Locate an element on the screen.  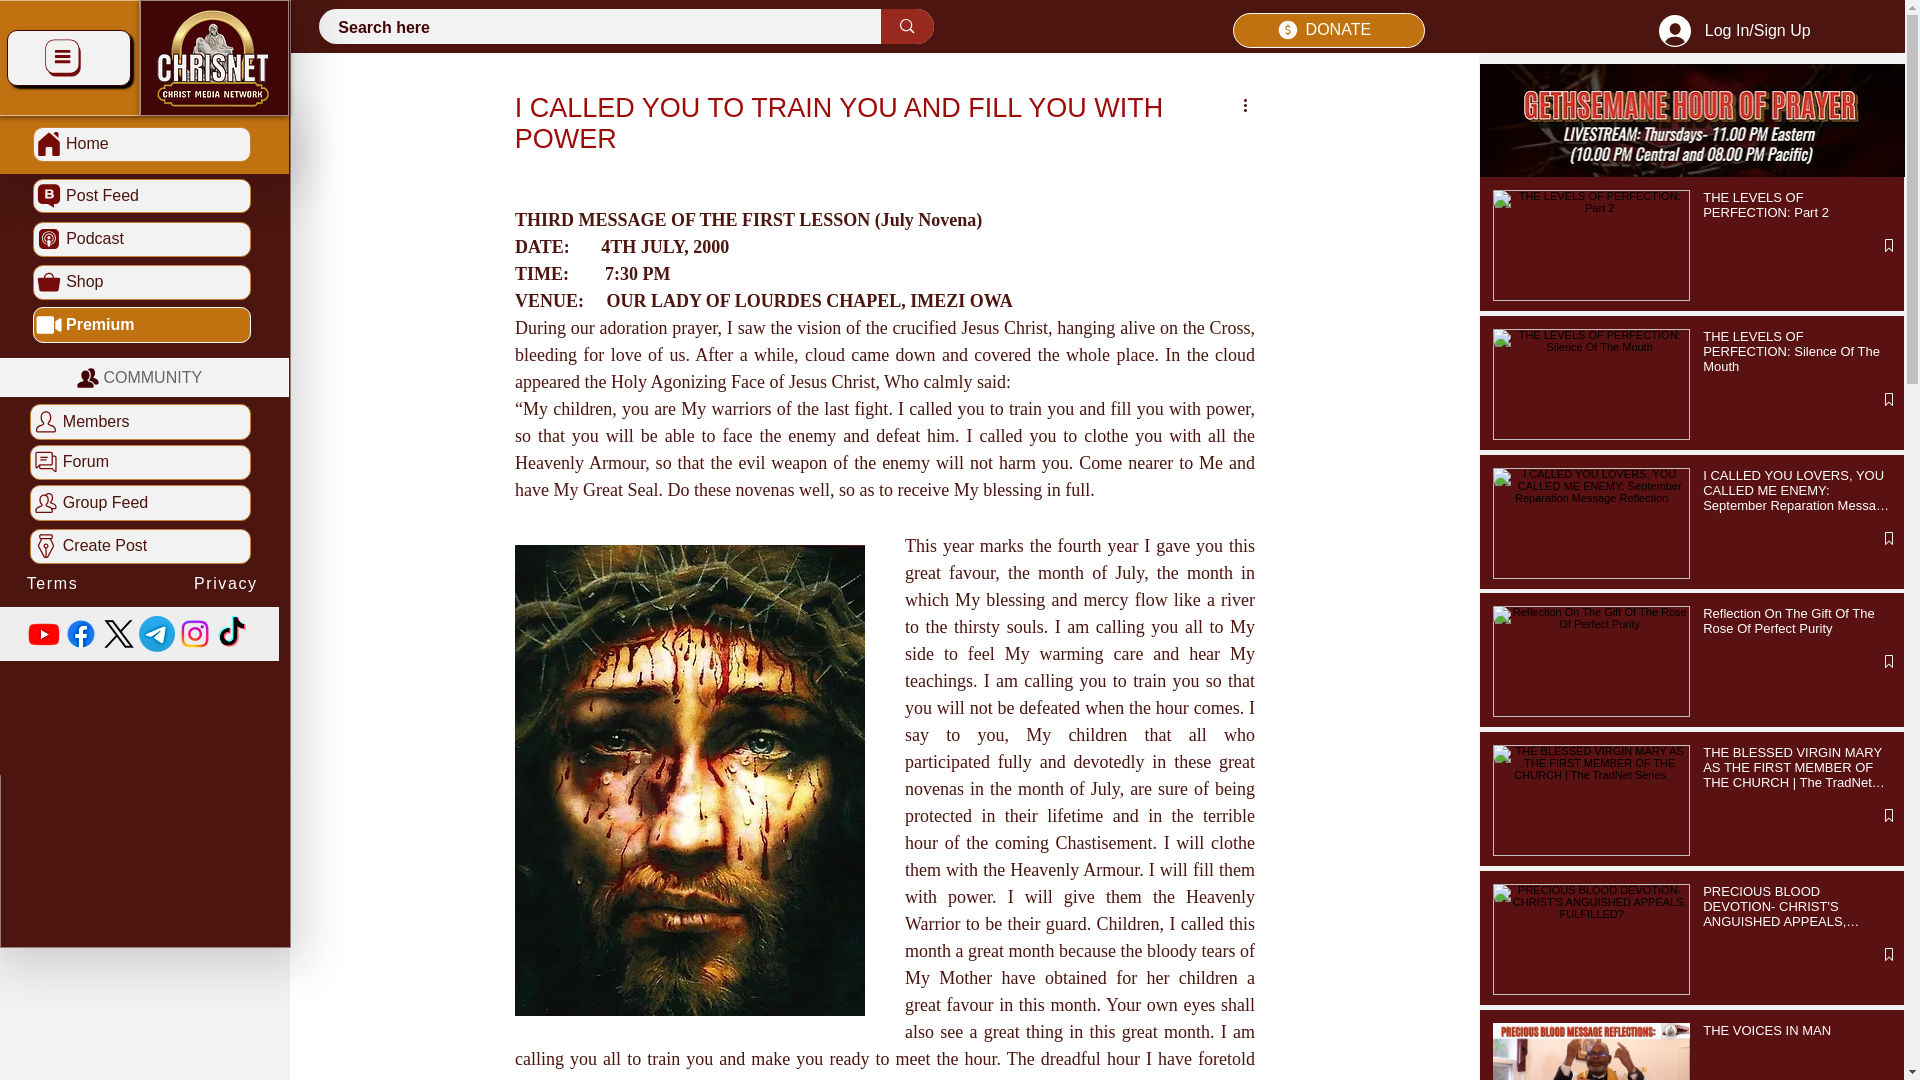
Terms is located at coordinates (1549, 842).